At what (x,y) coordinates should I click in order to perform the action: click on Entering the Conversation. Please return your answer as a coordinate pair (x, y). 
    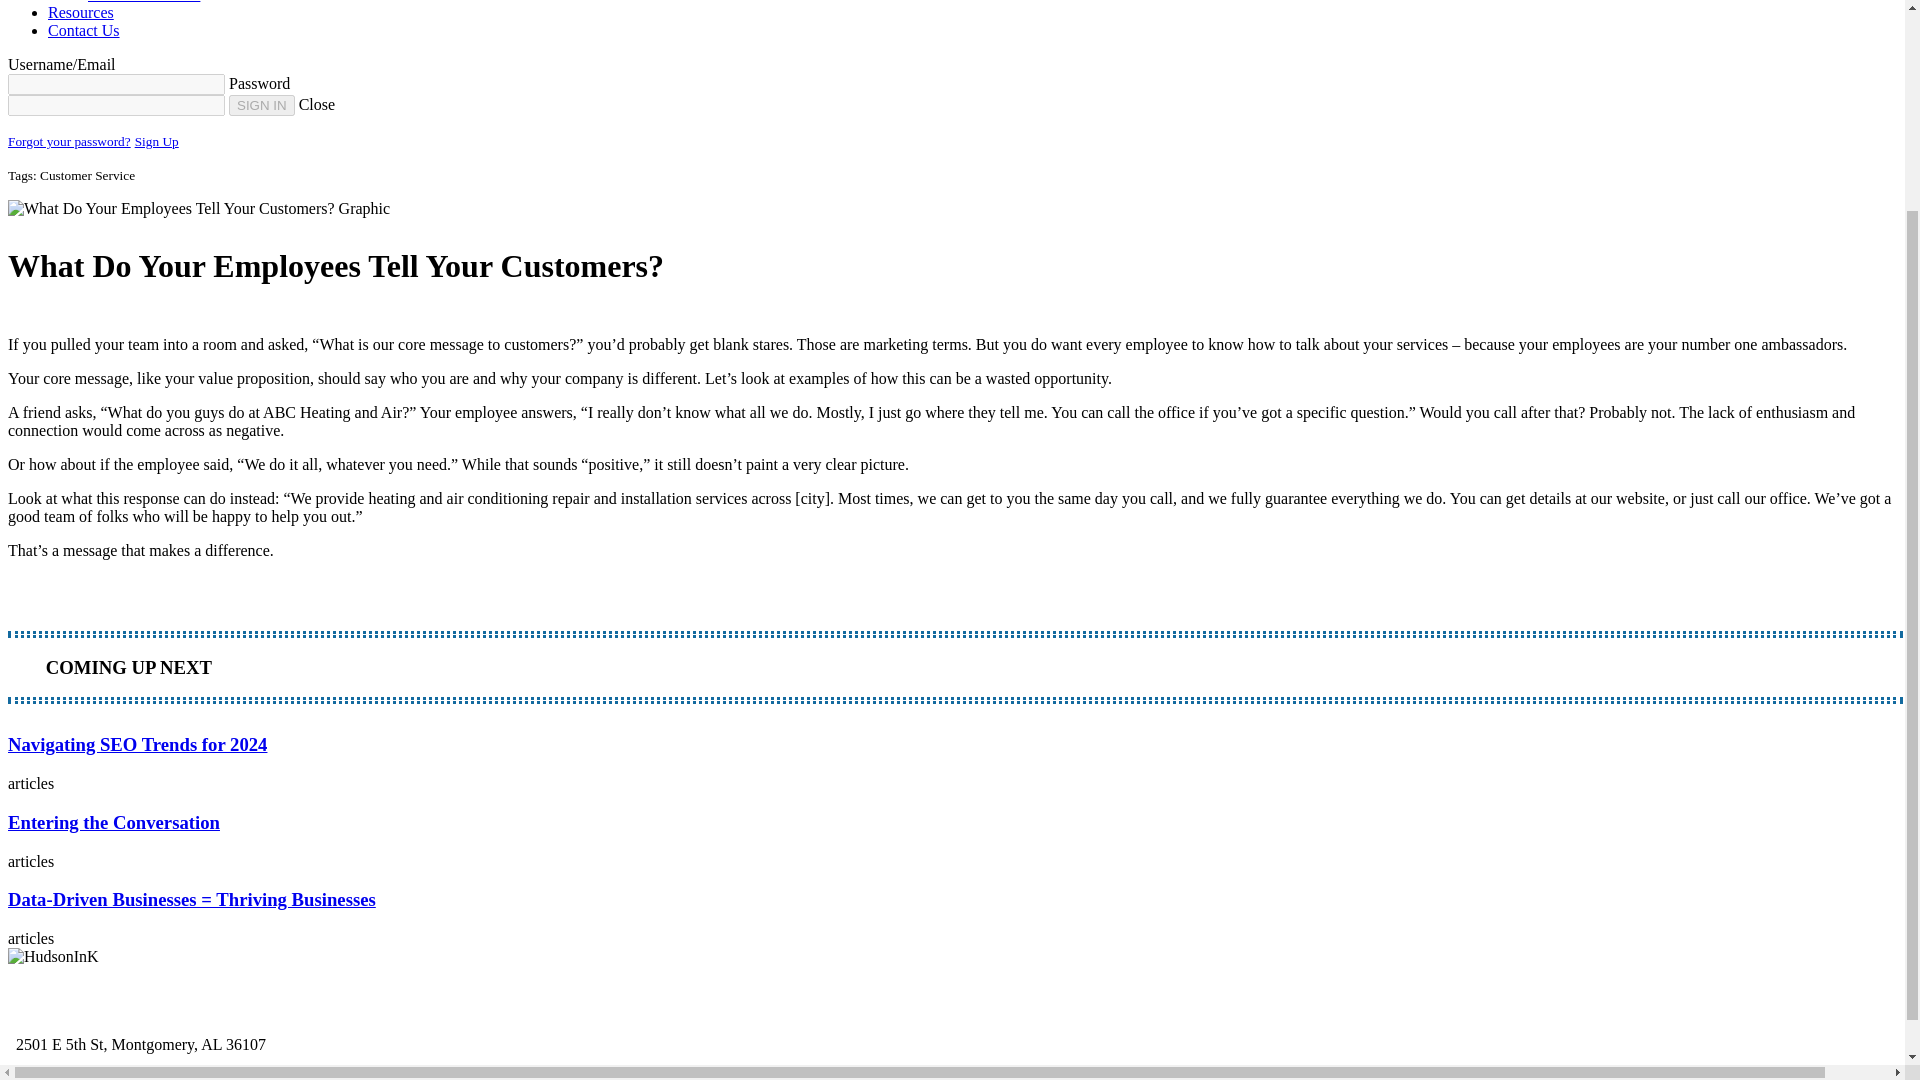
    Looking at the image, I should click on (952, 841).